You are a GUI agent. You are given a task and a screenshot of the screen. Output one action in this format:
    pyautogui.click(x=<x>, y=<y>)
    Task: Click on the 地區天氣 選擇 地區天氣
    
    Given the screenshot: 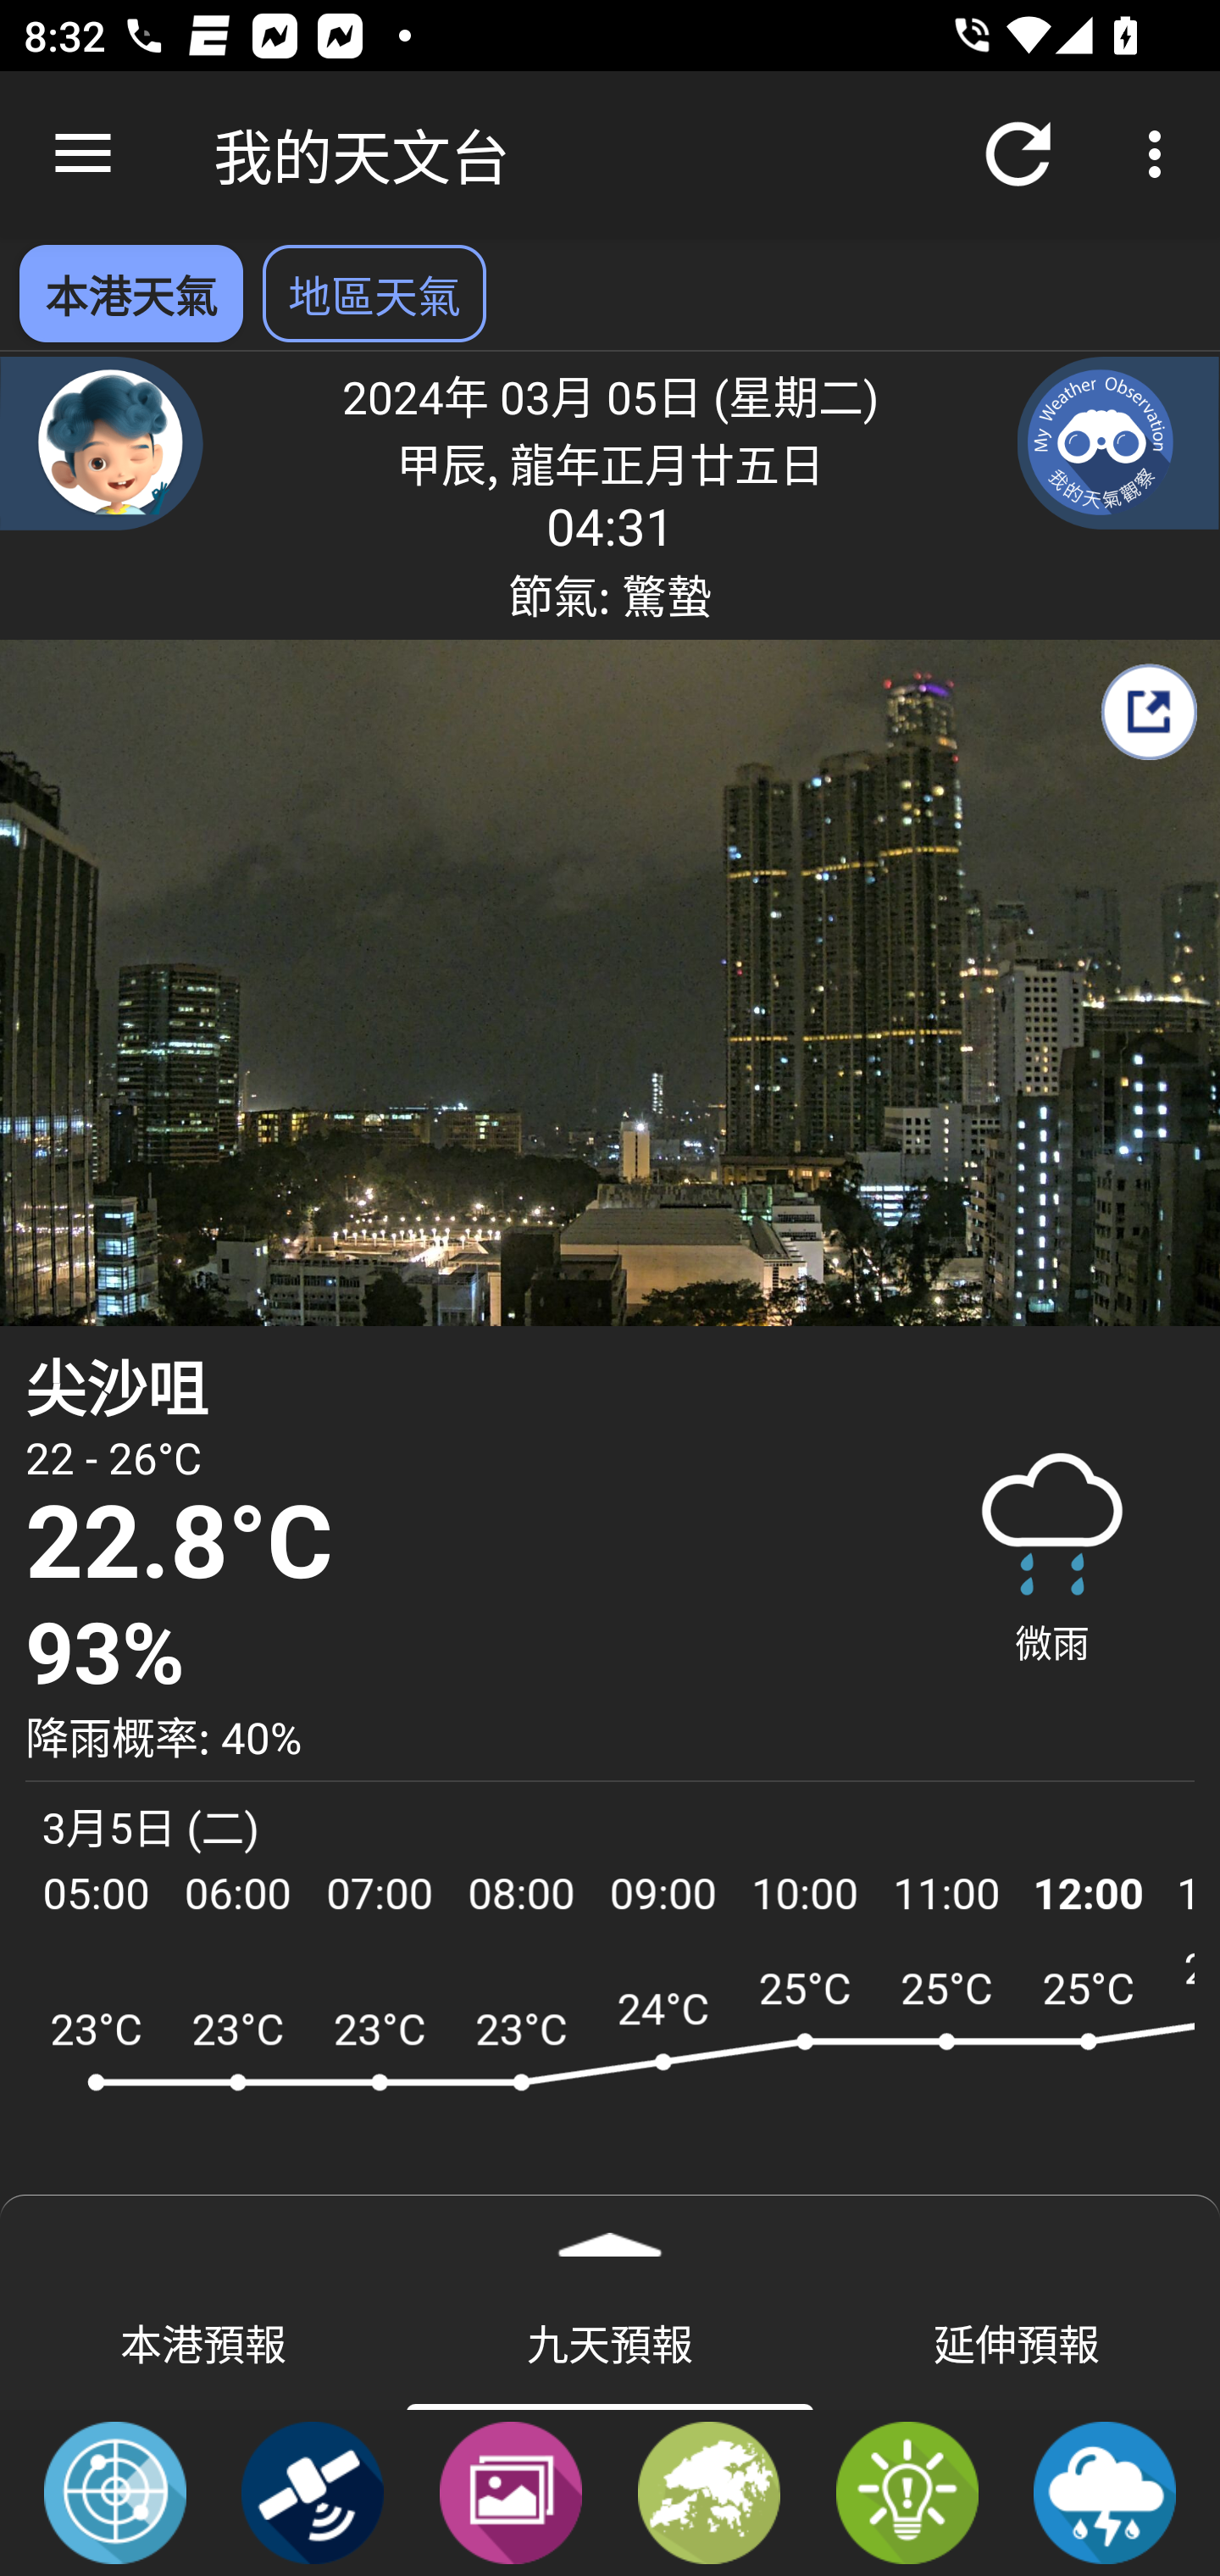 What is the action you would take?
    pyautogui.click(x=374, y=293)
    